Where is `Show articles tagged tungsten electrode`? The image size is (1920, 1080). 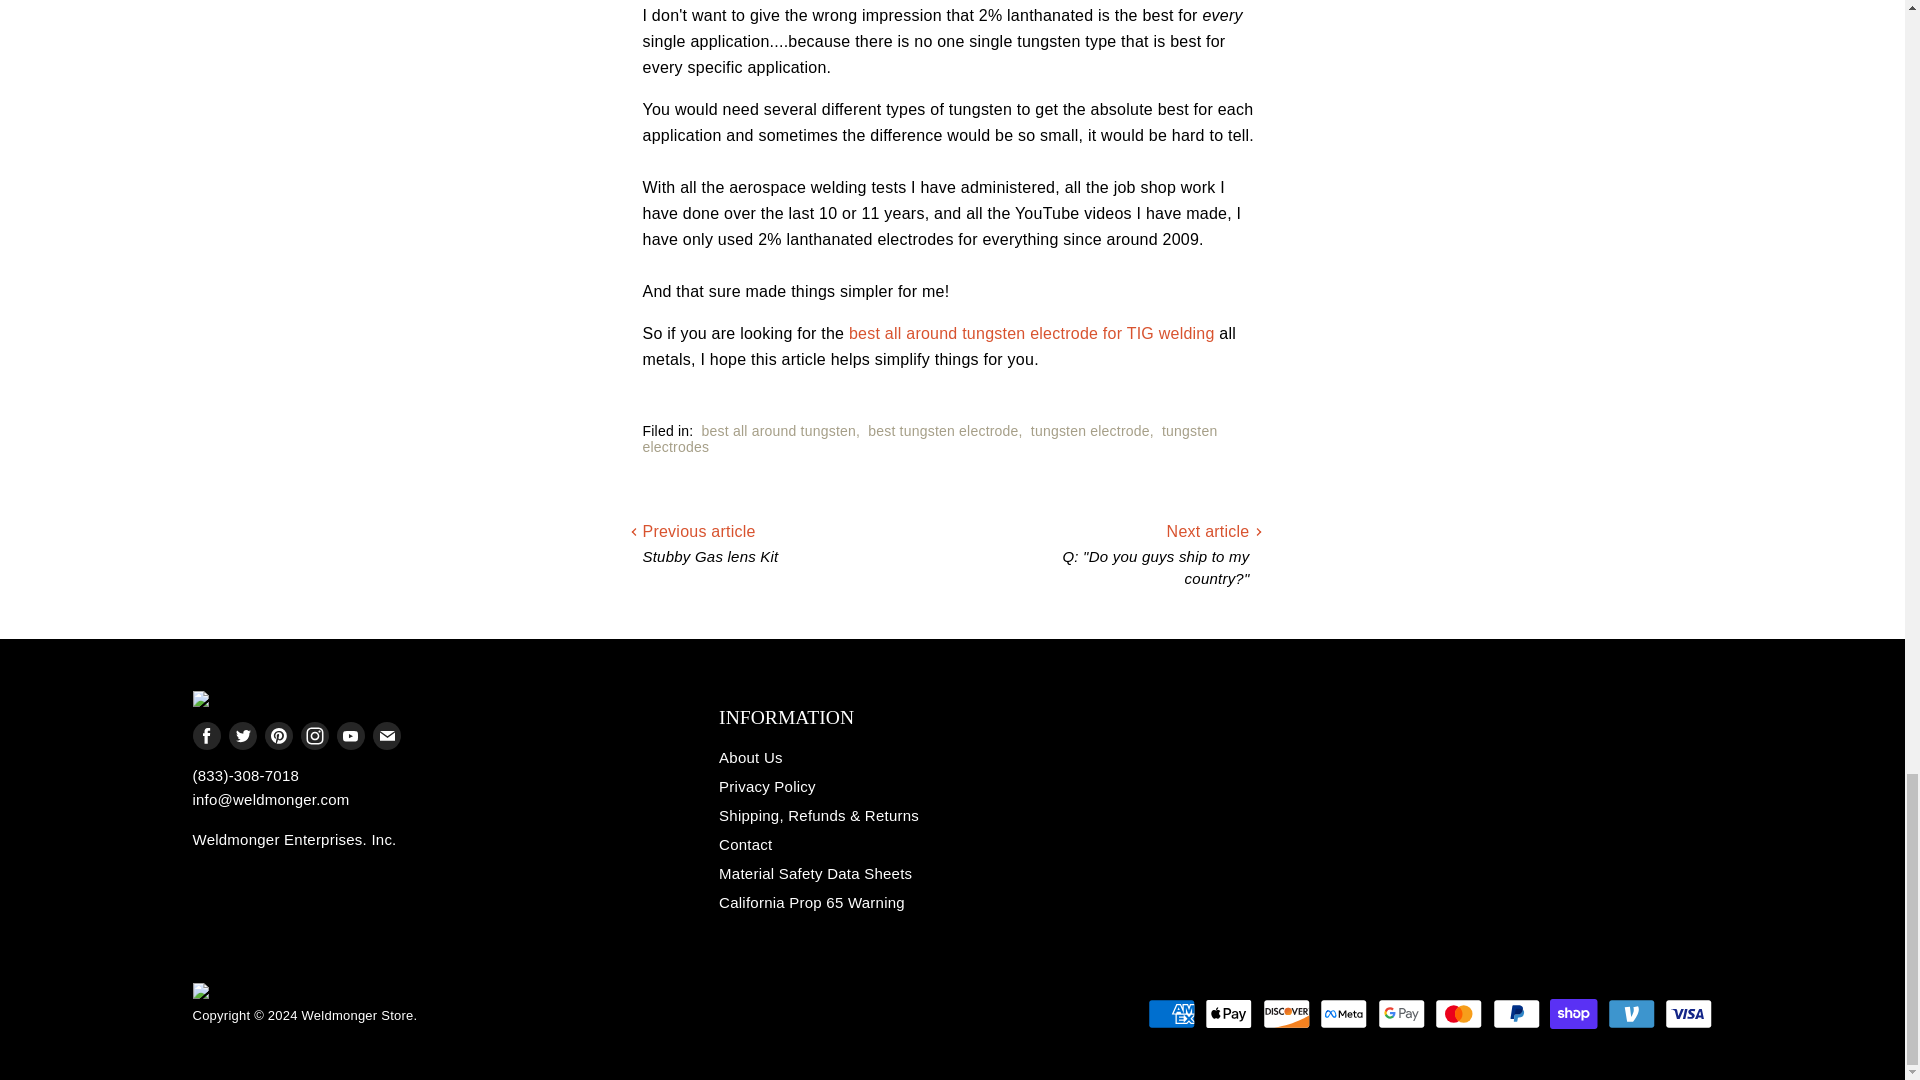 Show articles tagged tungsten electrode is located at coordinates (1090, 430).